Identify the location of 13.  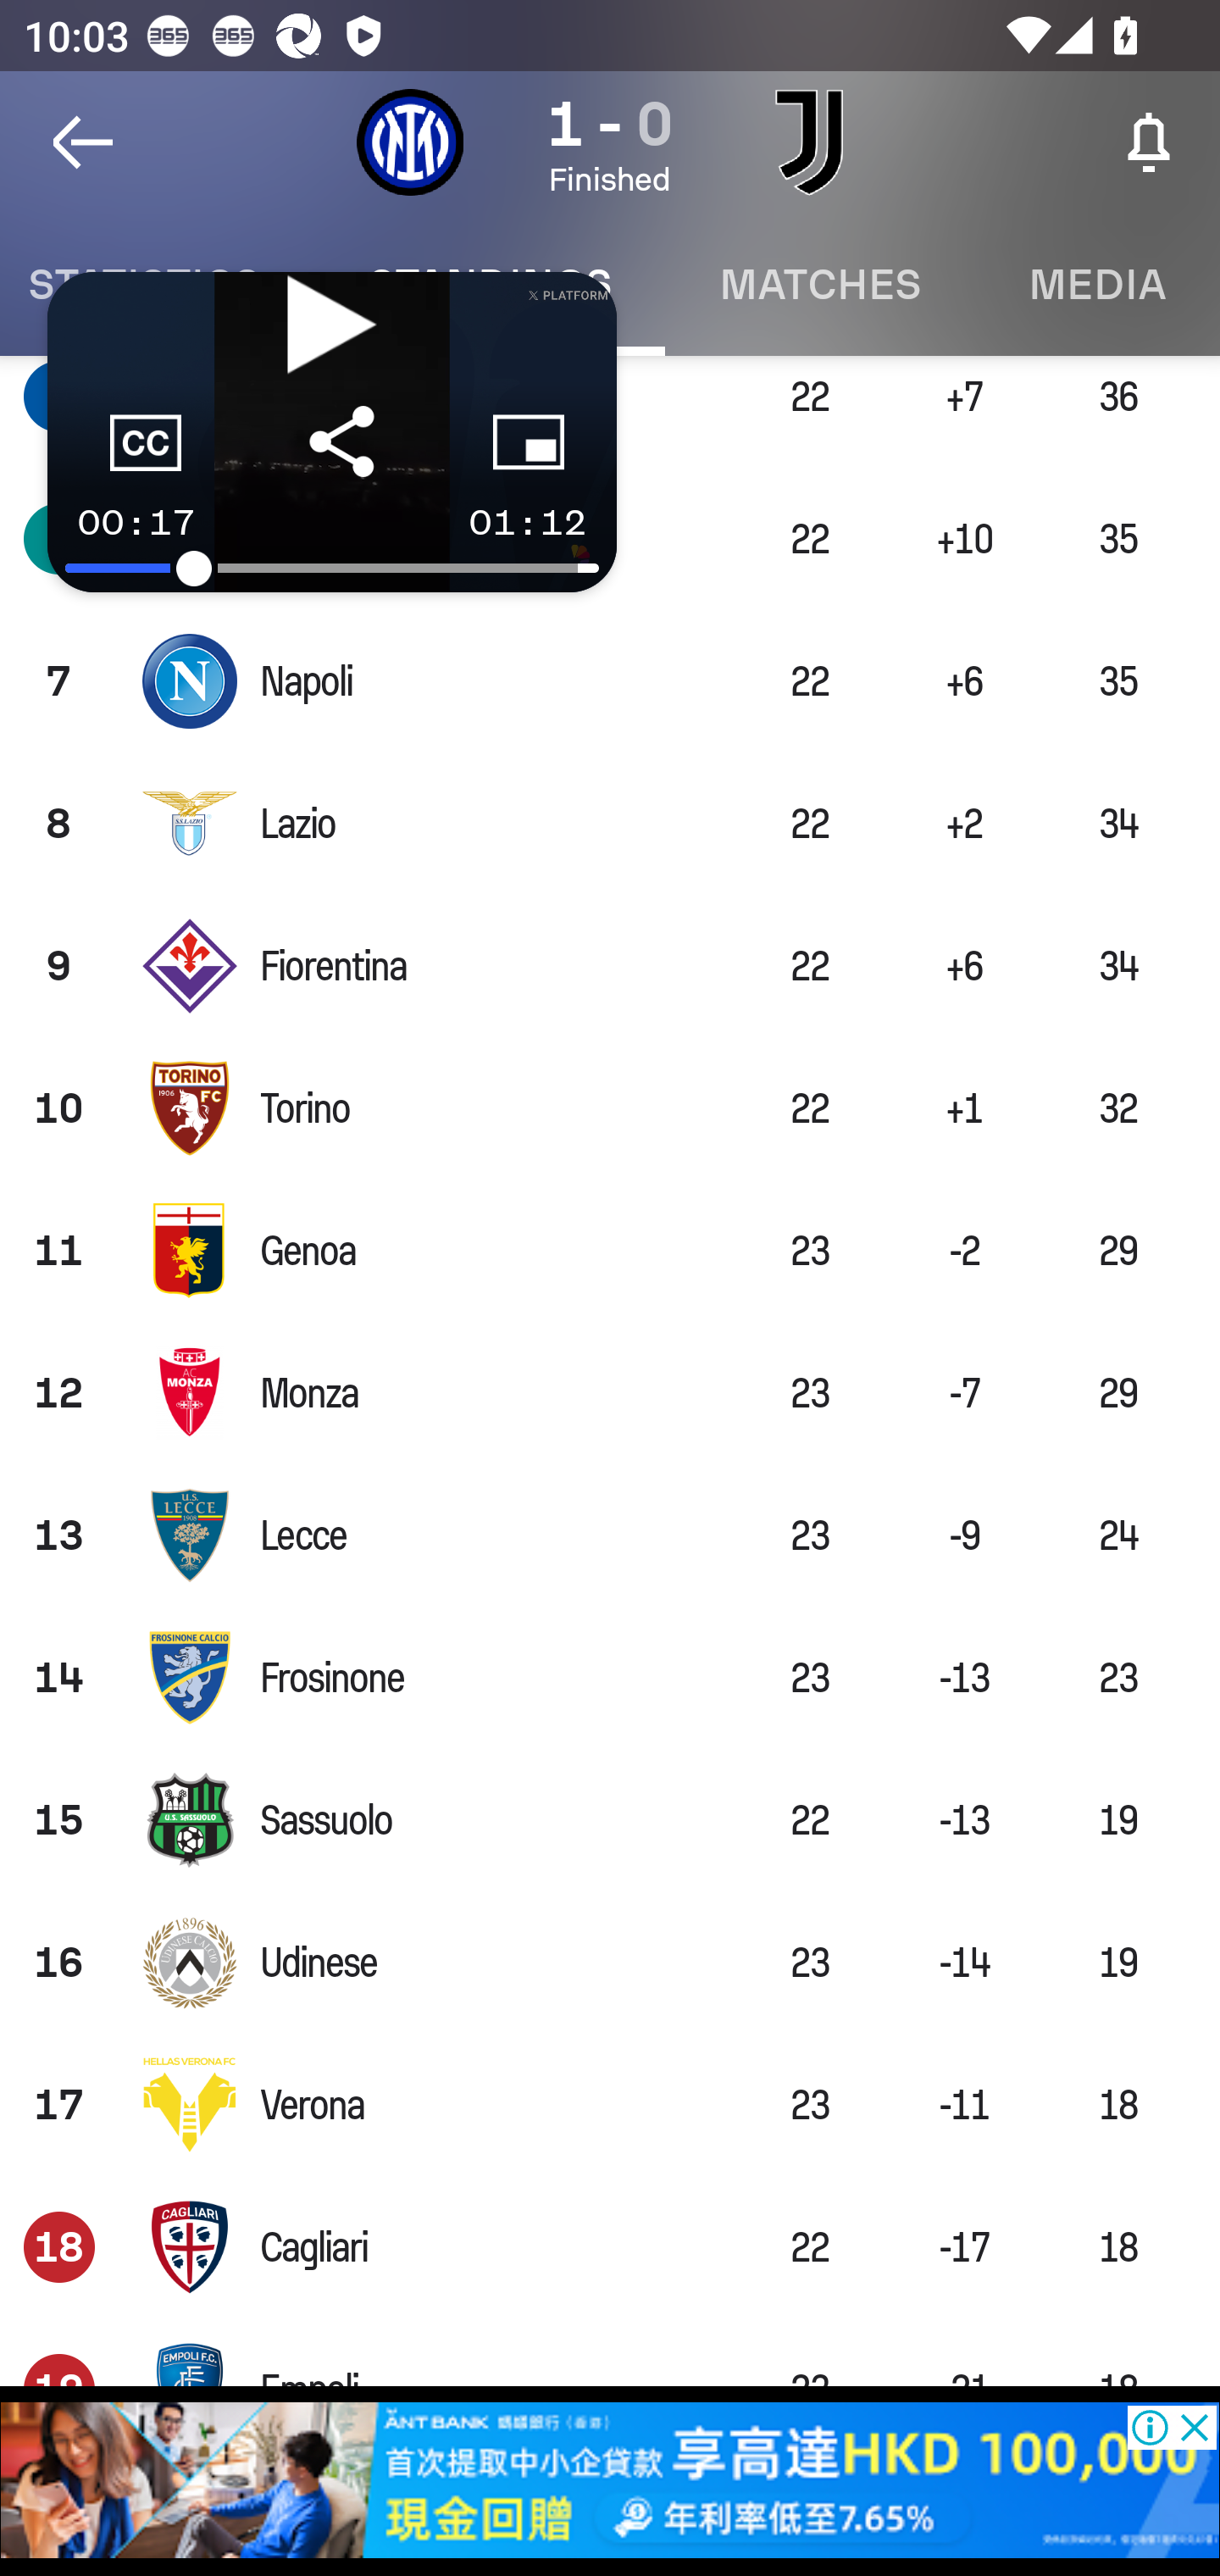
(59, 1535).